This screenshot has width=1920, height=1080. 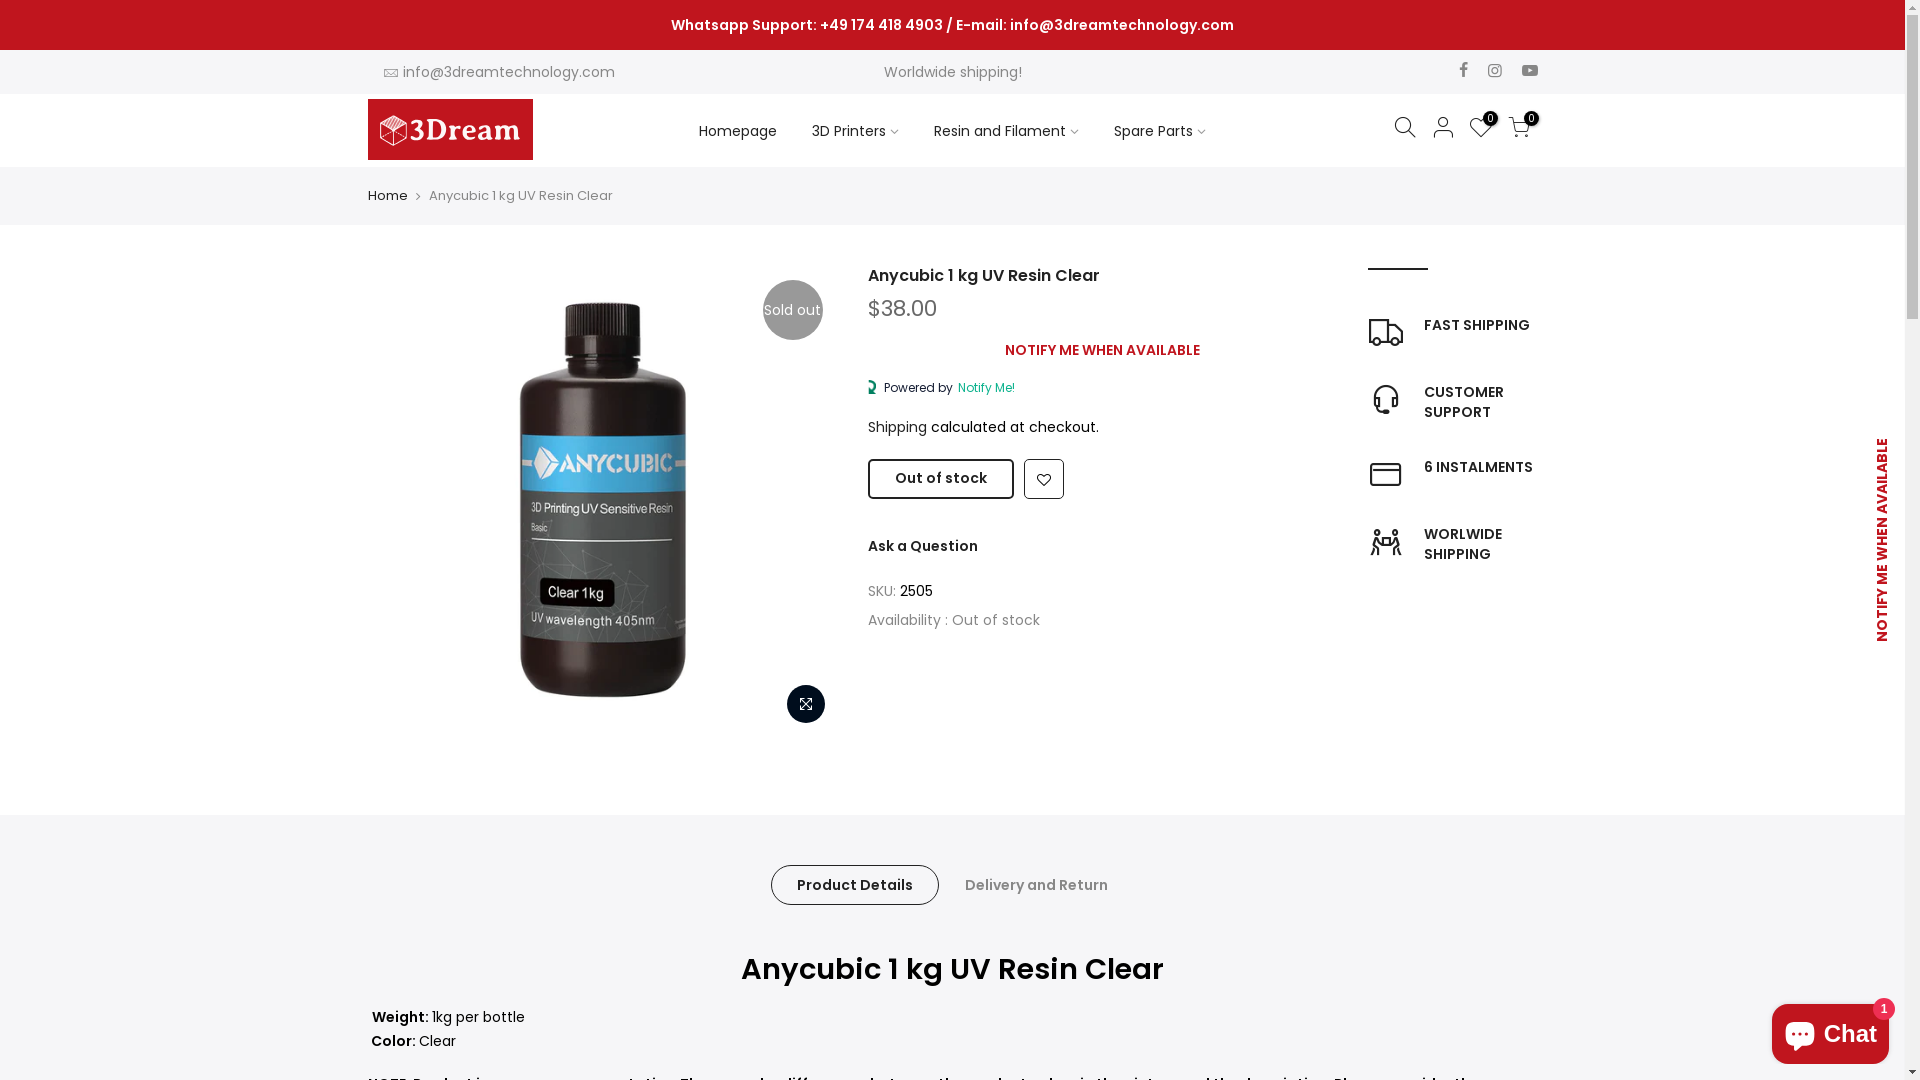 What do you see at coordinates (1036, 884) in the screenshot?
I see `Delivery and Return` at bounding box center [1036, 884].